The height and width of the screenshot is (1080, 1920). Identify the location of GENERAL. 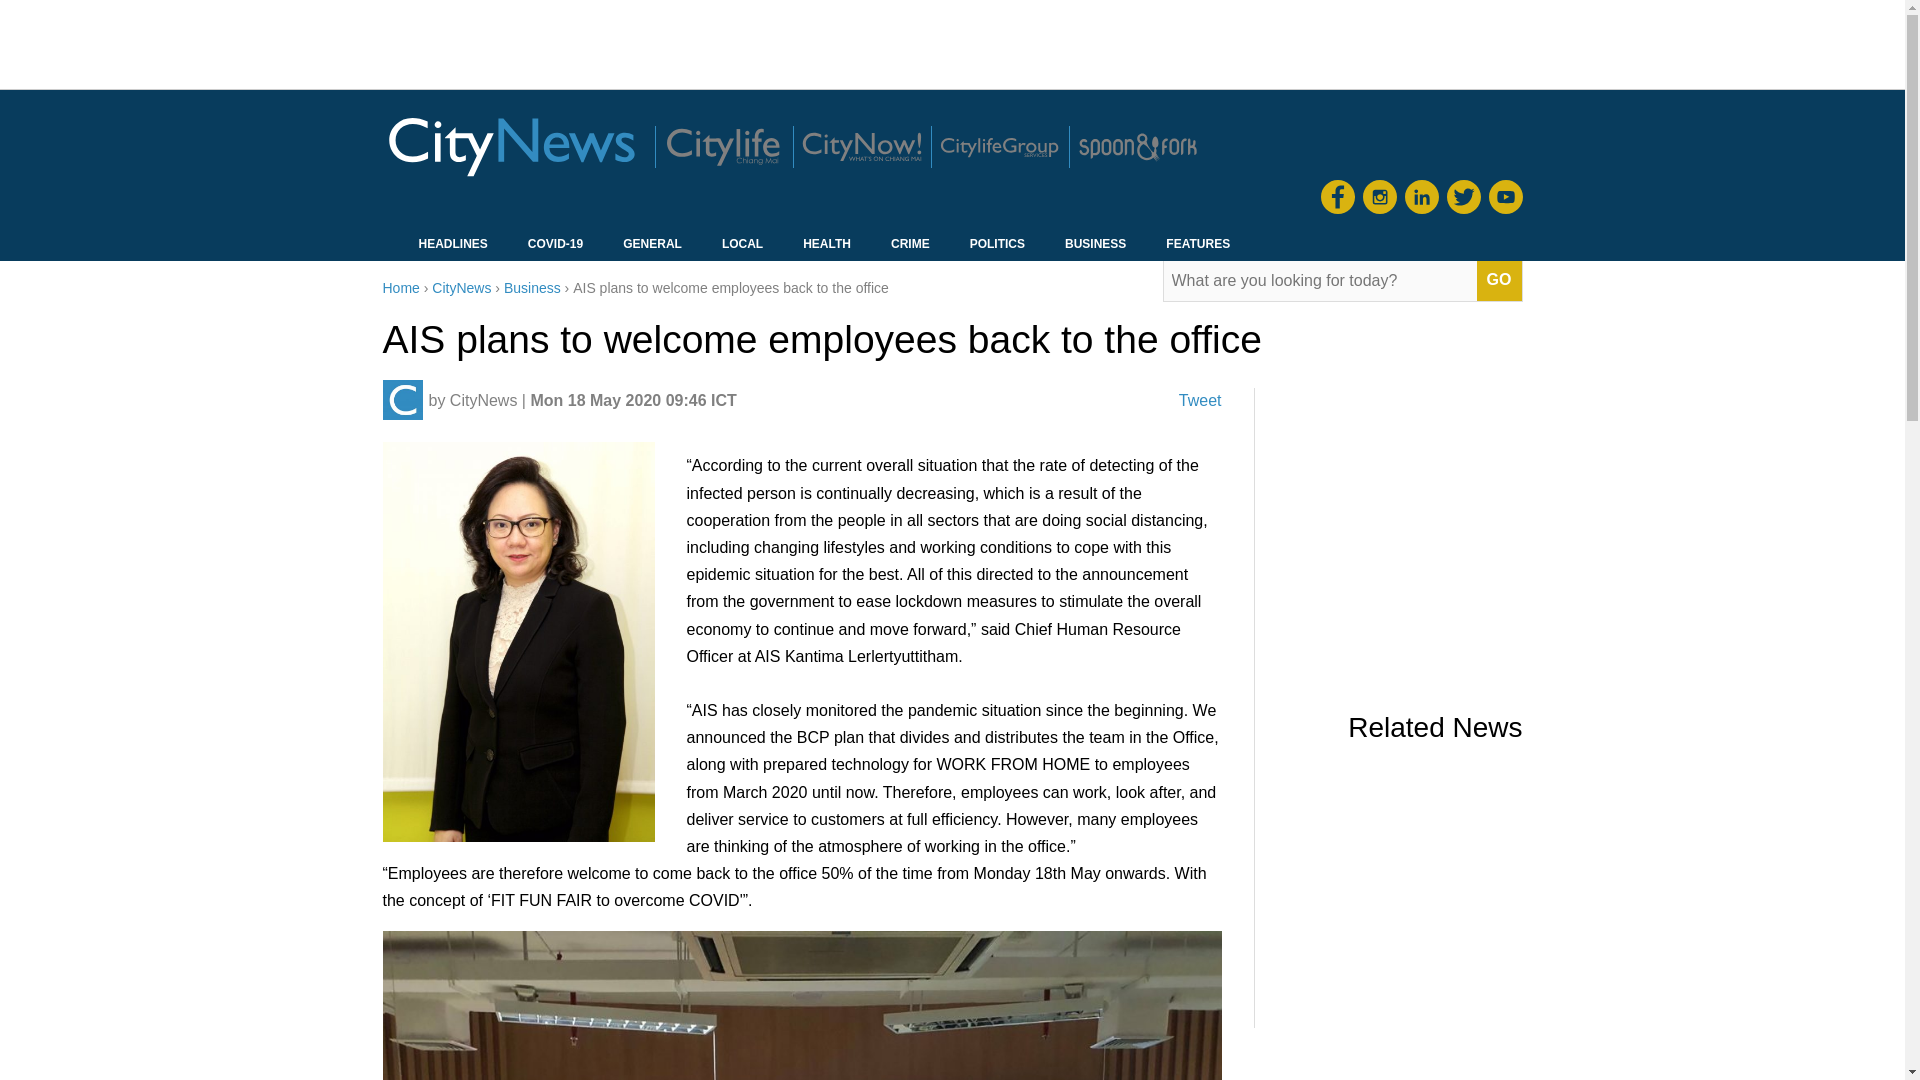
(652, 246).